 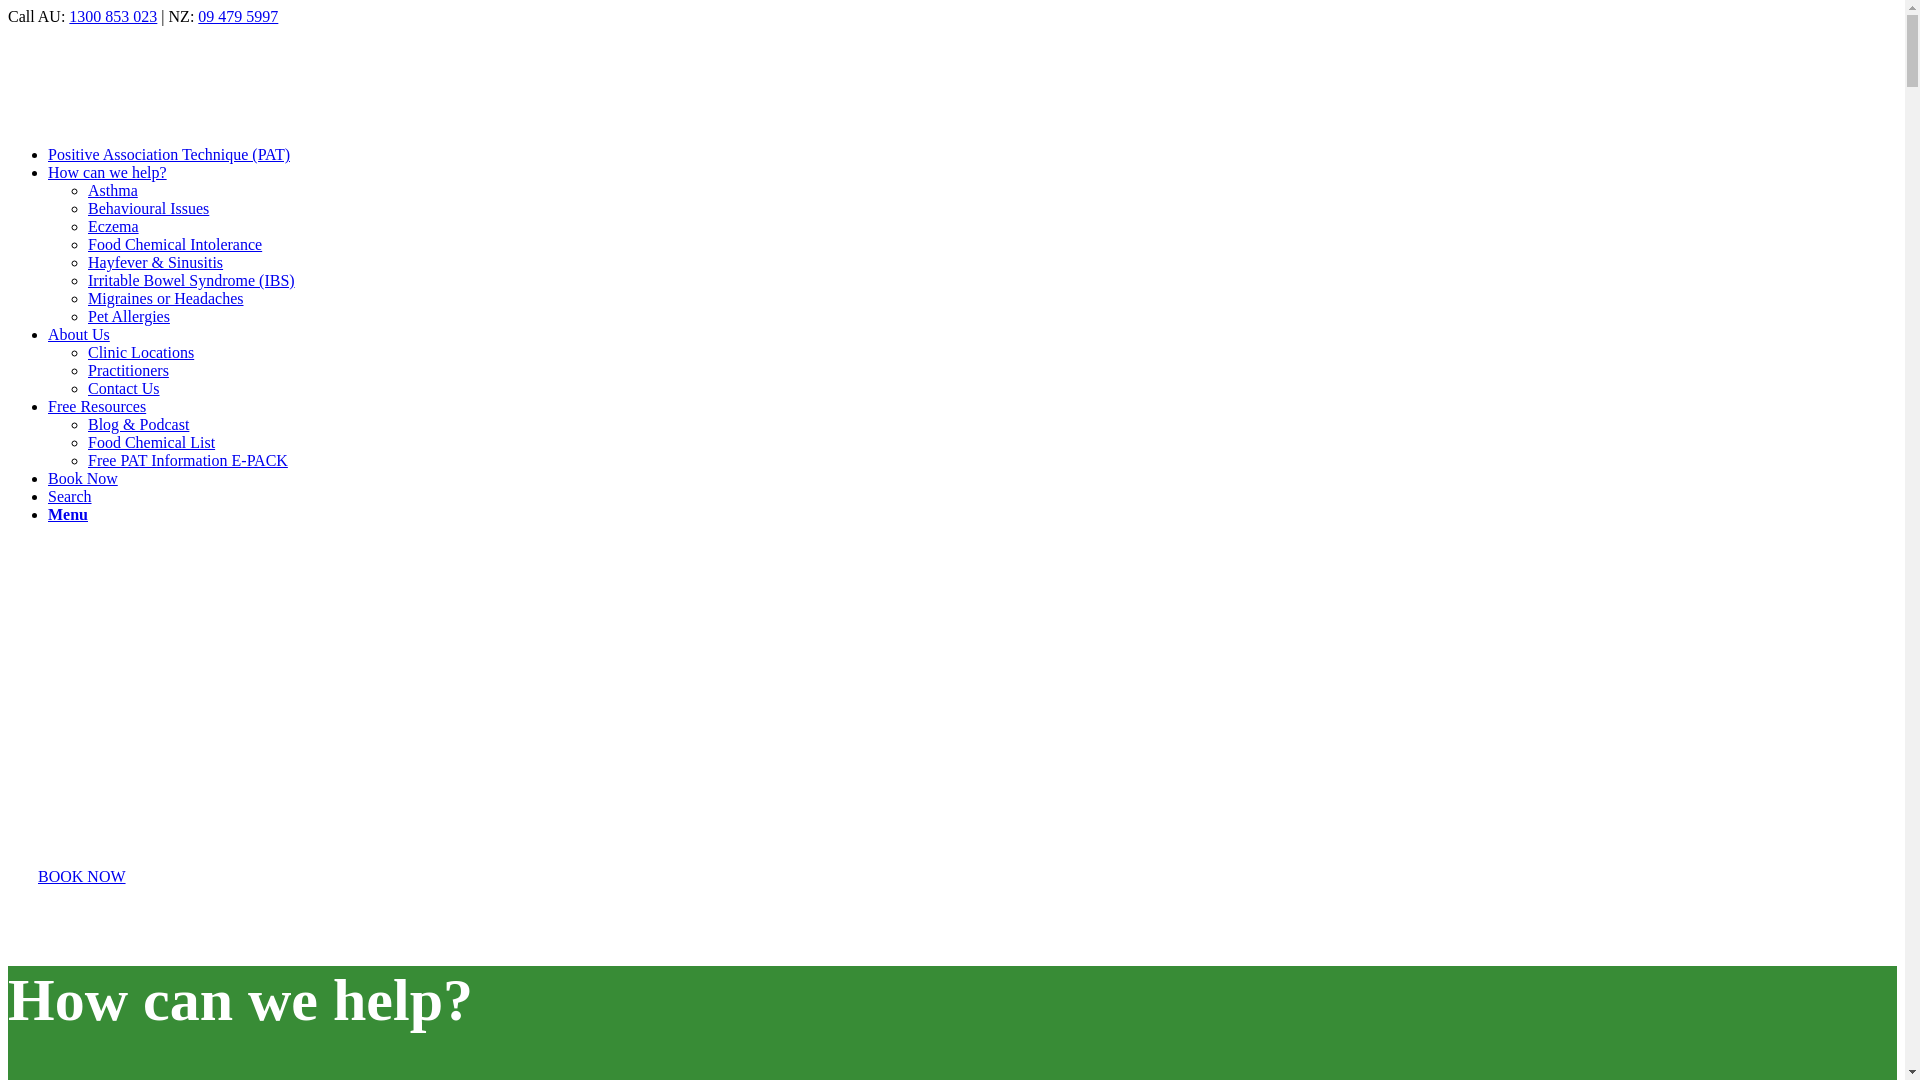 I want to click on Hayfever & Sinusitis, so click(x=156, y=262).